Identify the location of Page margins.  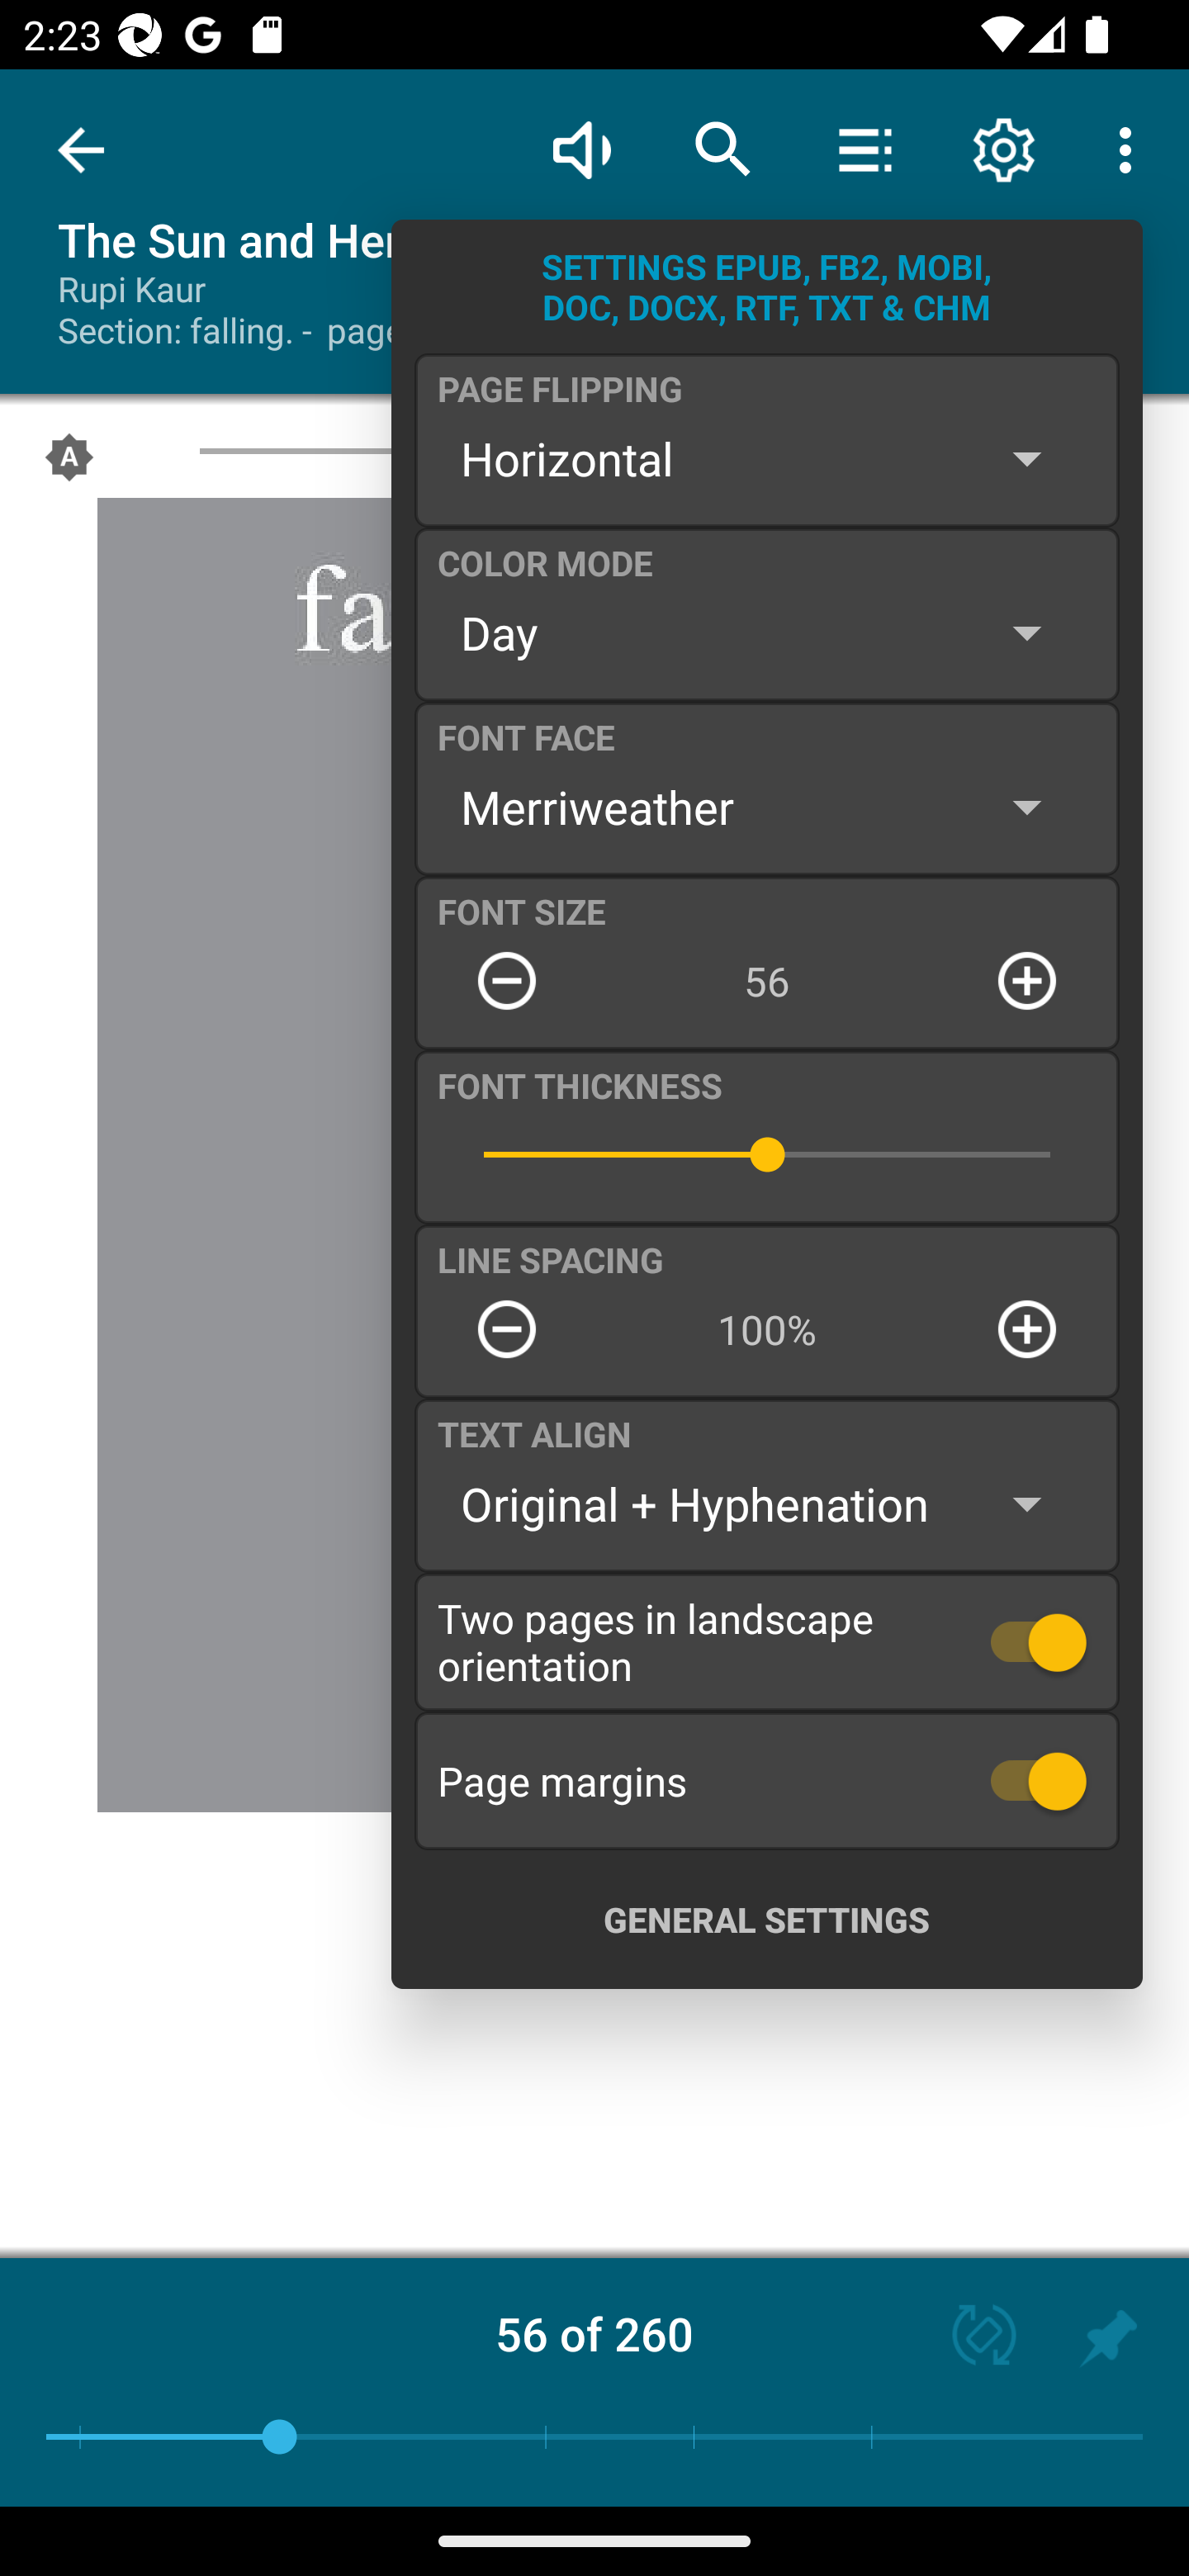
(767, 1780).